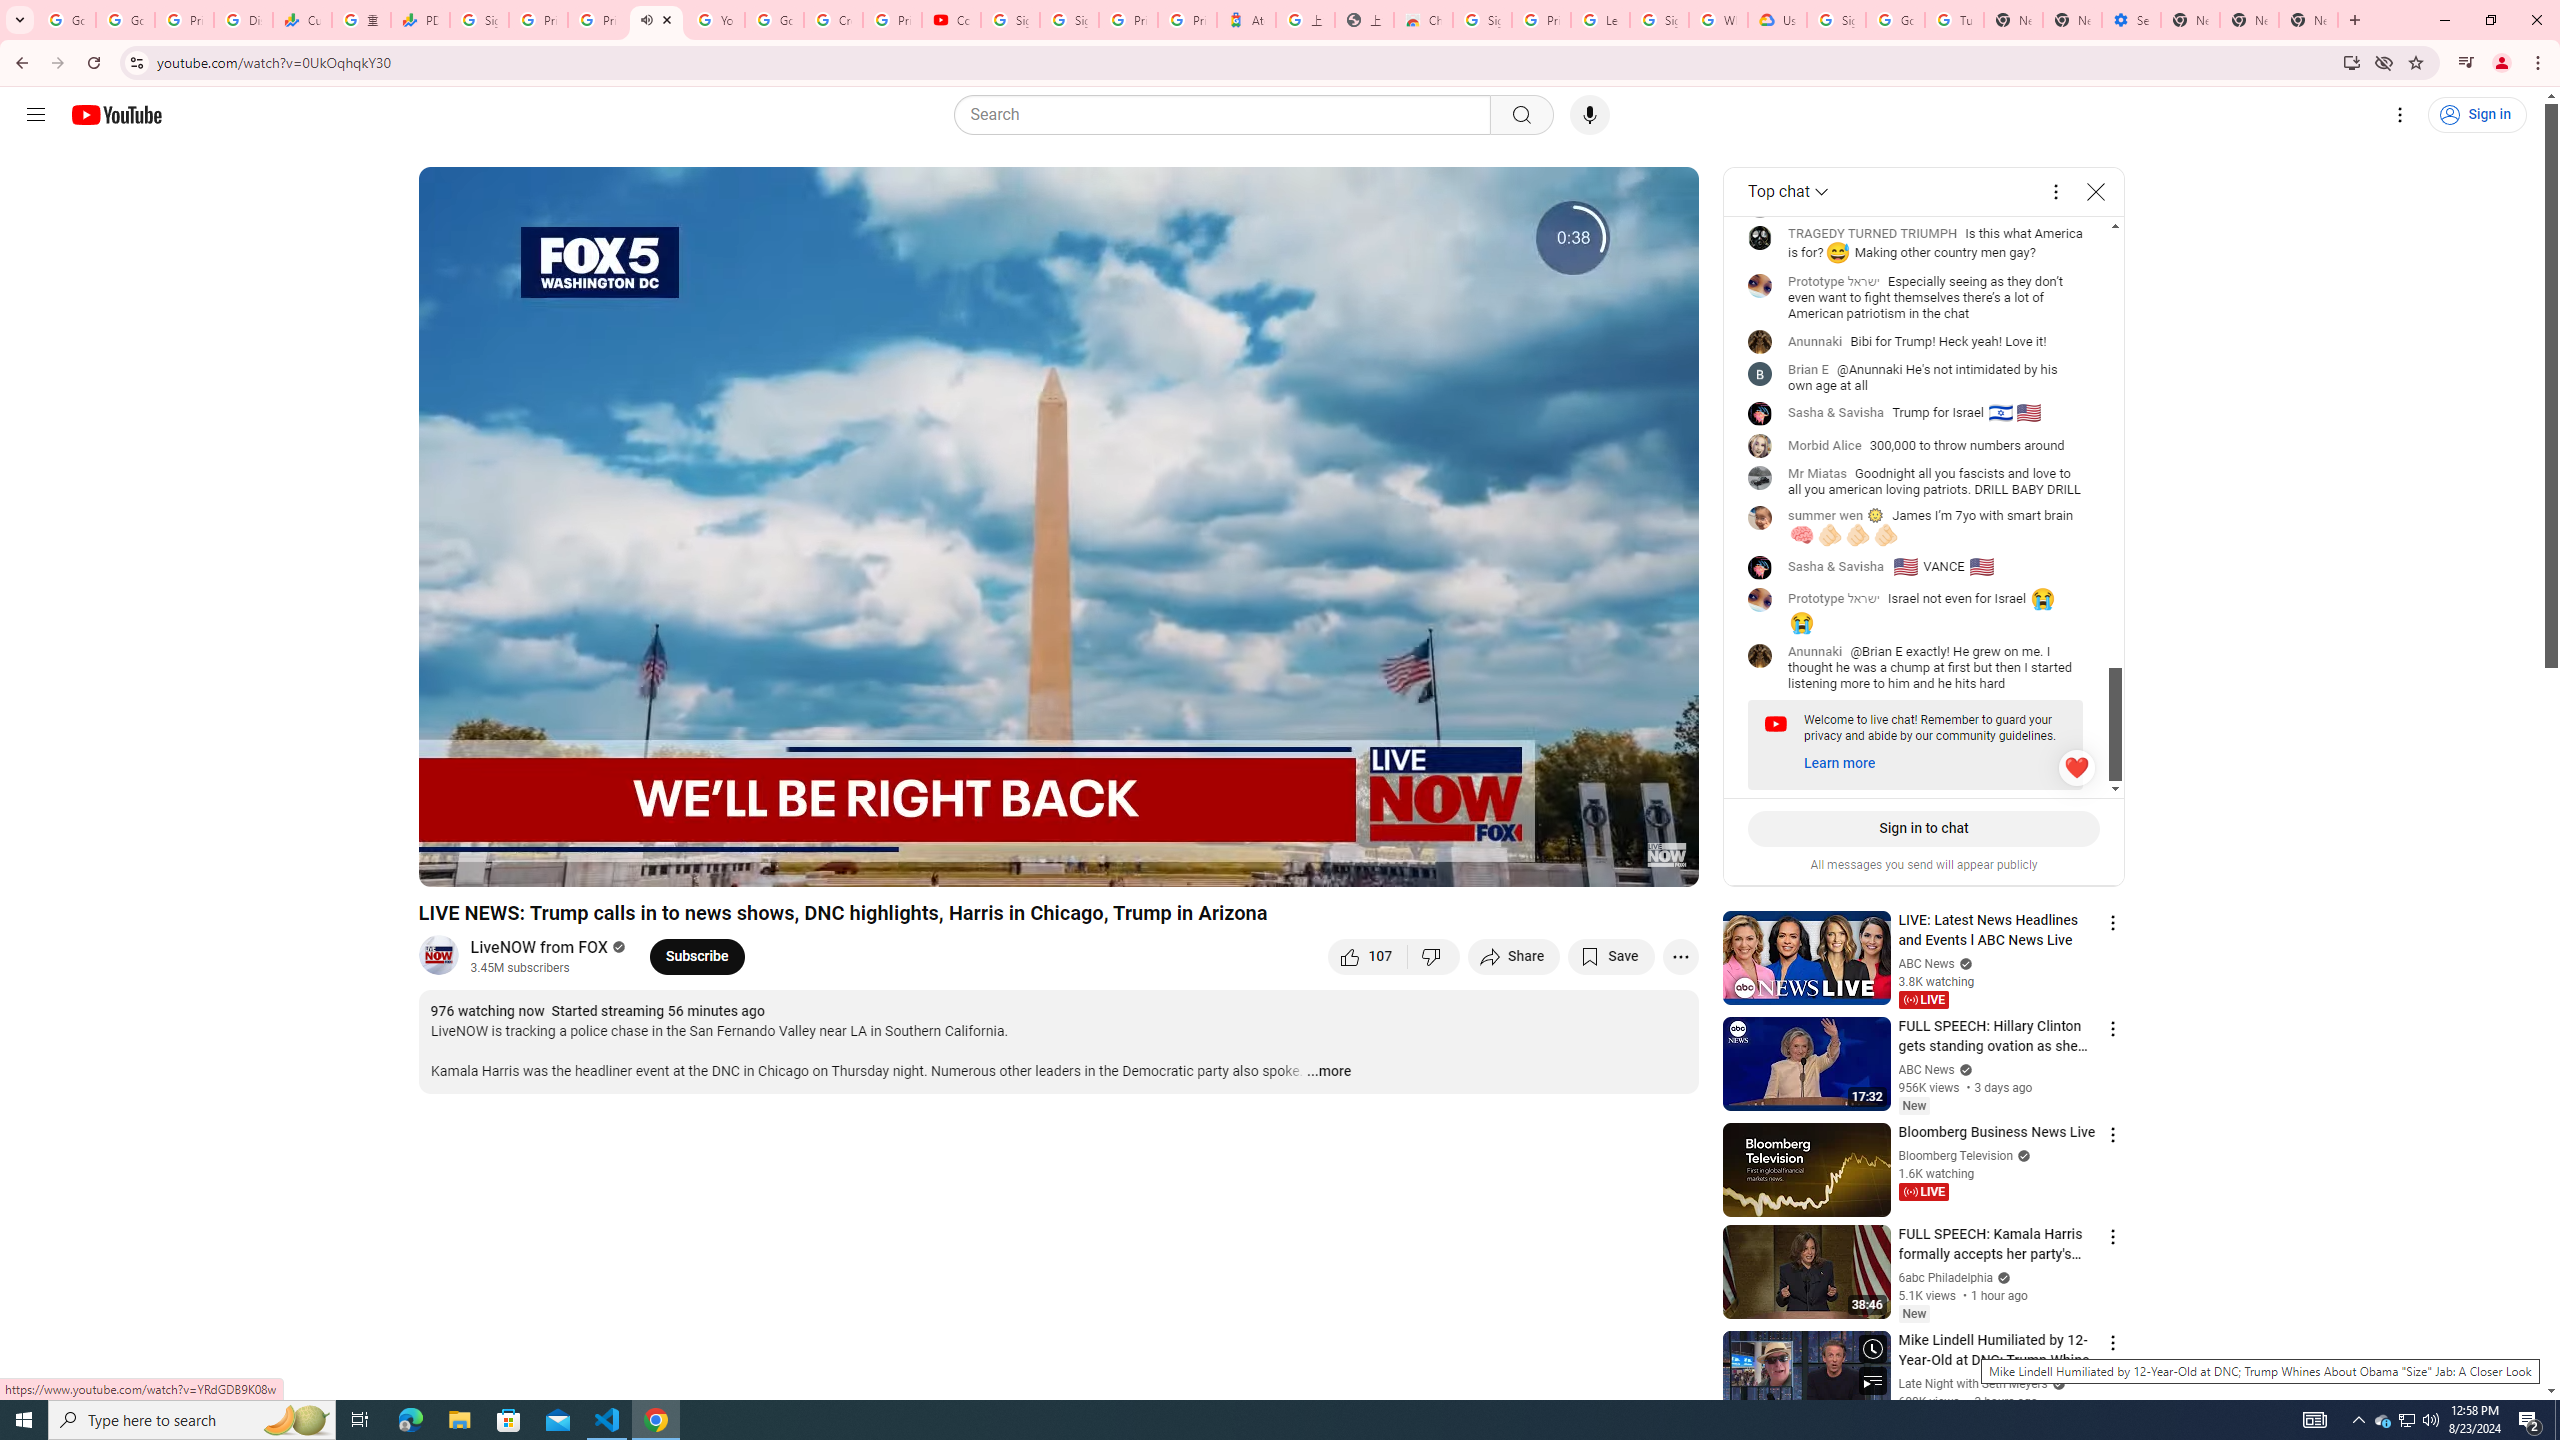 This screenshot has height=1440, width=2560. What do you see at coordinates (1422, 20) in the screenshot?
I see `Chrome Web Store` at bounding box center [1422, 20].